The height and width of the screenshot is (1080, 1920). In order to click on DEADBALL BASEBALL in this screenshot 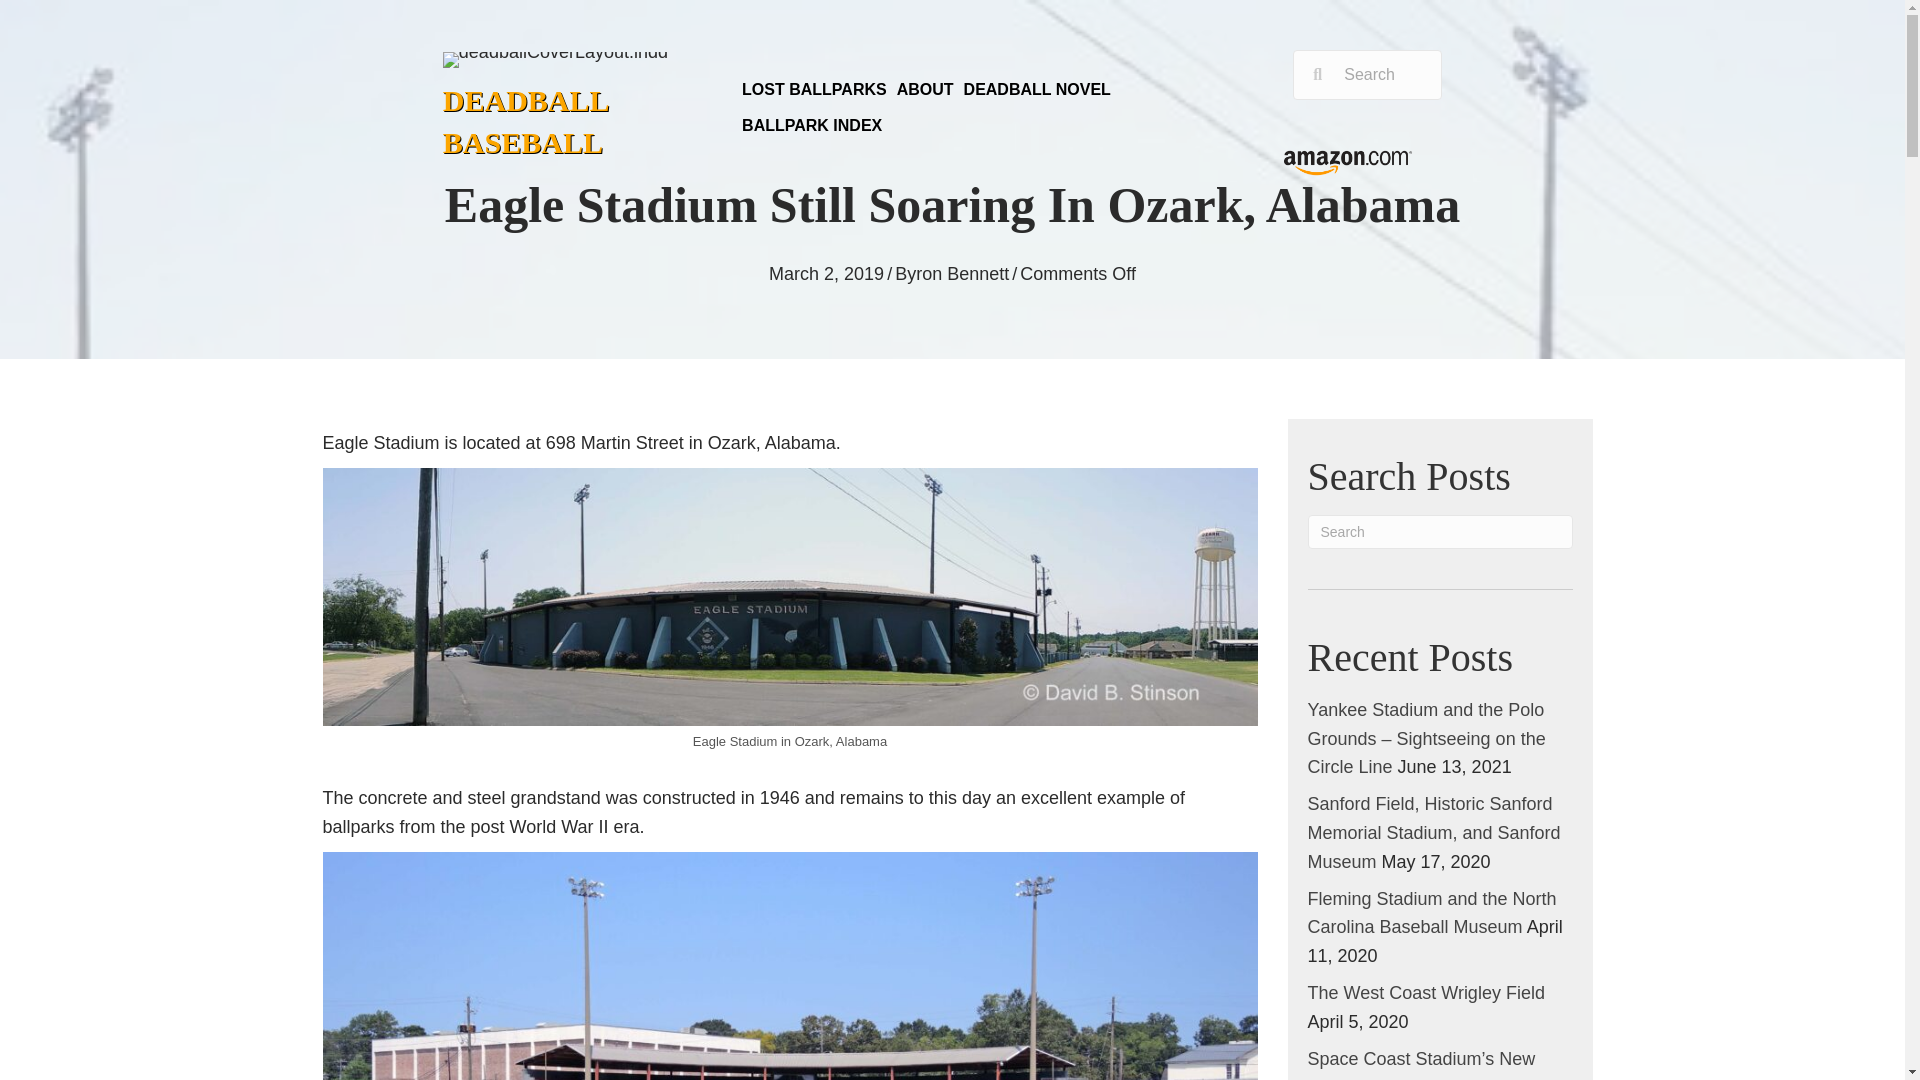, I will do `click(526, 121)`.